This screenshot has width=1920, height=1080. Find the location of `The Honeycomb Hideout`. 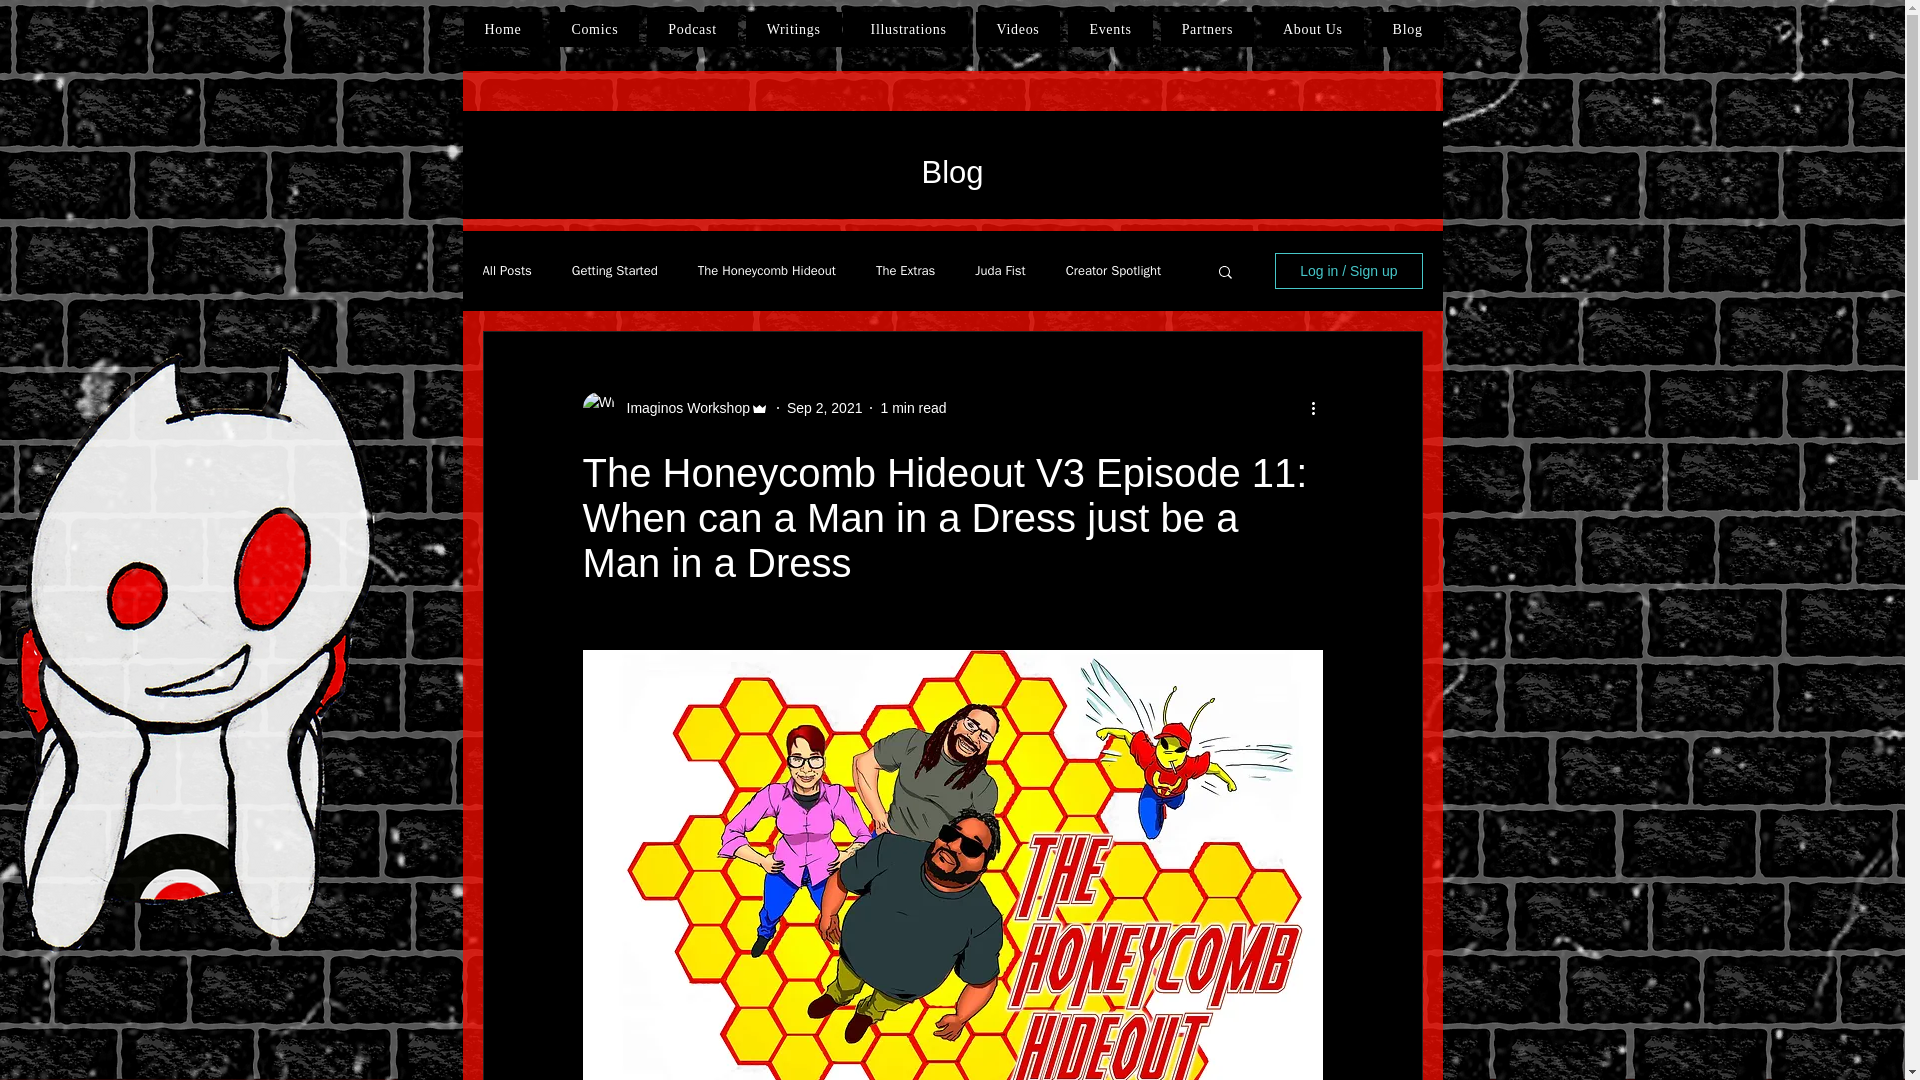

The Honeycomb Hideout is located at coordinates (766, 270).